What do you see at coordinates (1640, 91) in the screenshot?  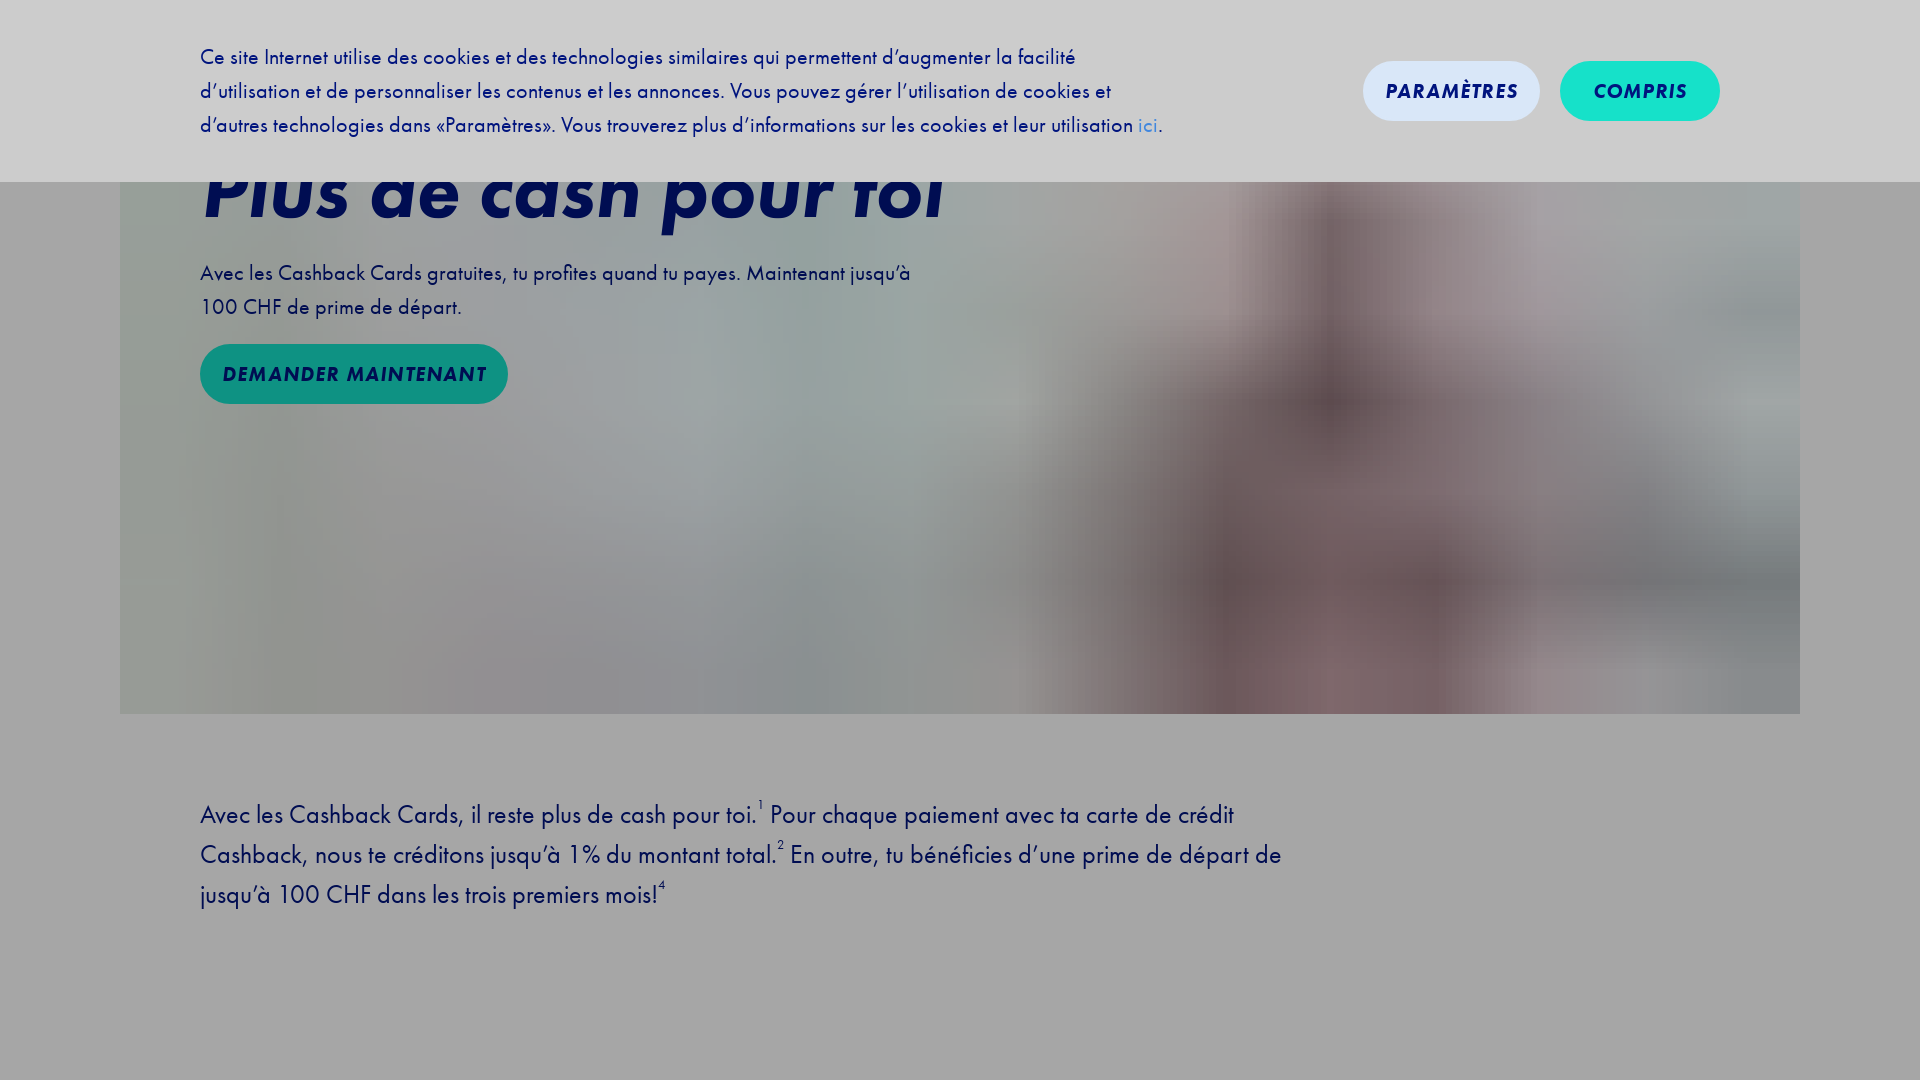 I see `COMPRIS` at bounding box center [1640, 91].